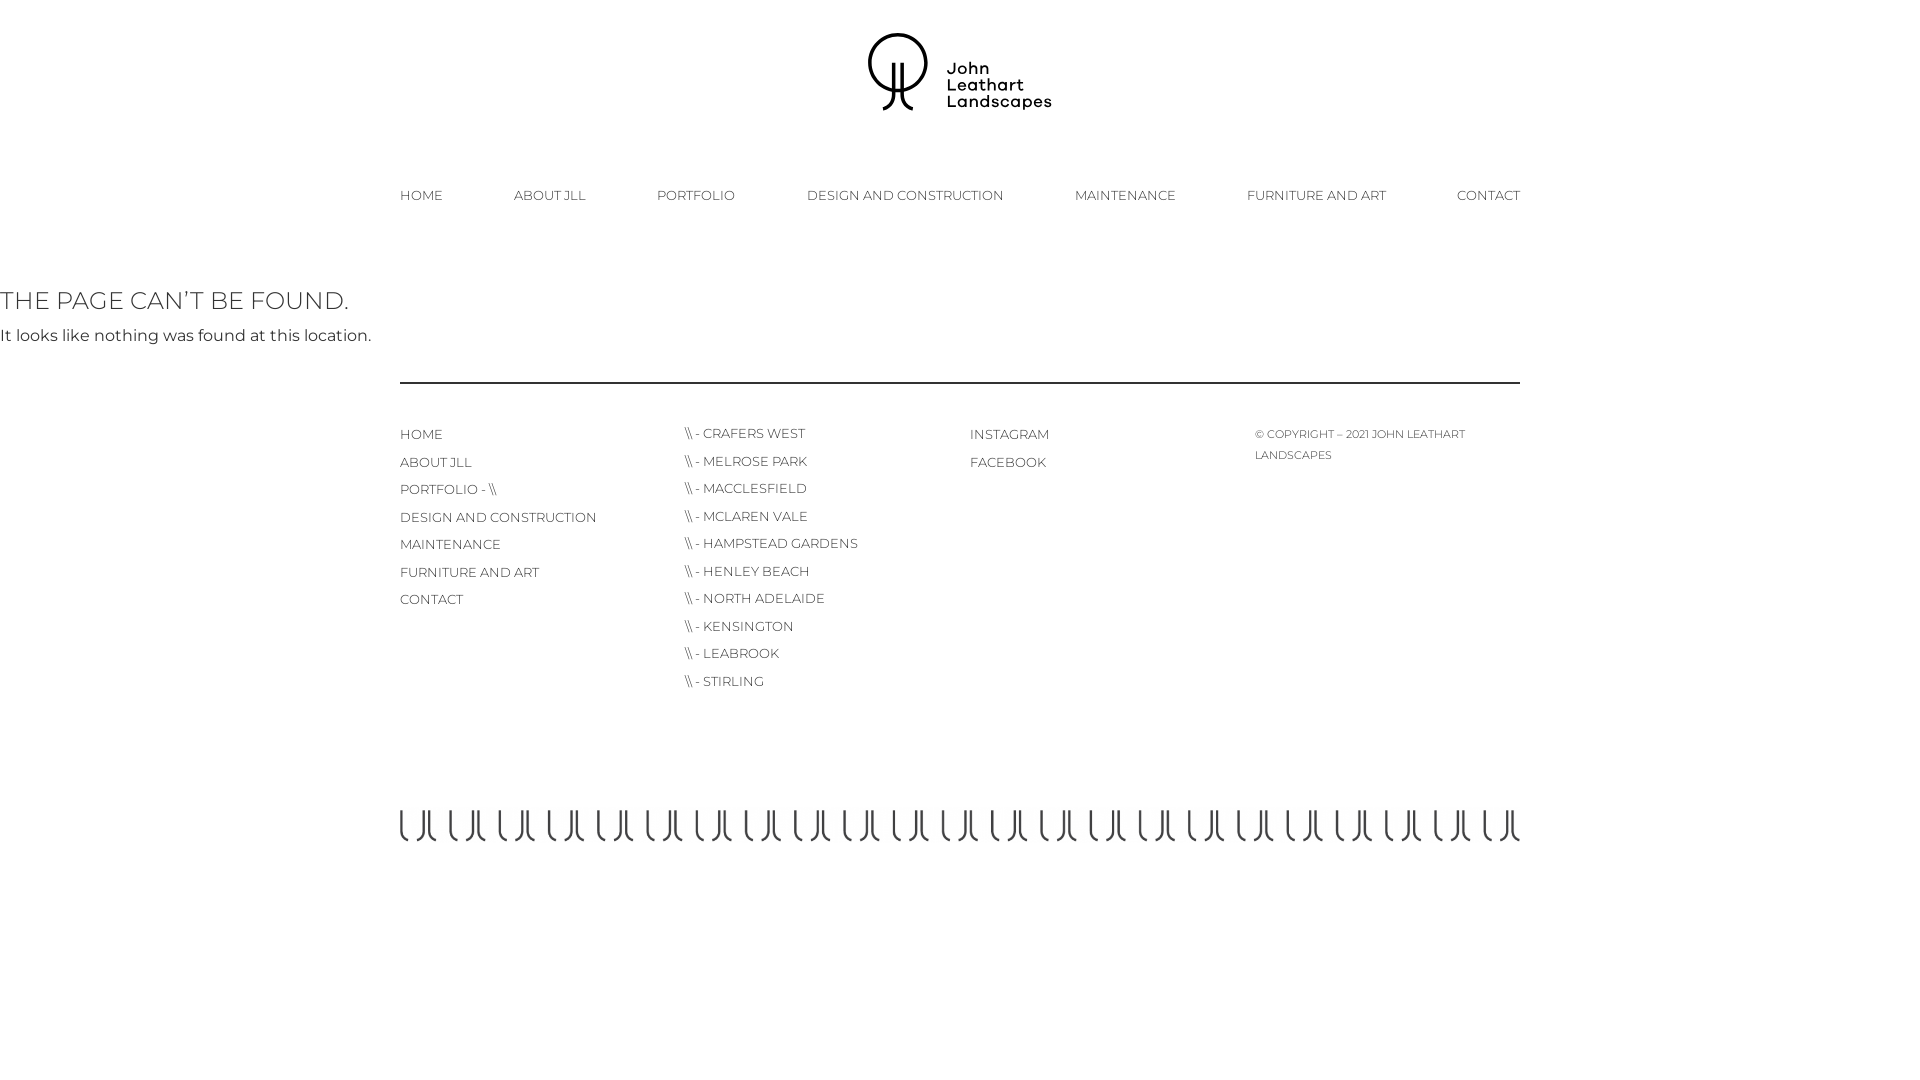 This screenshot has width=1920, height=1080. I want to click on MAINTENANCE, so click(450, 545).